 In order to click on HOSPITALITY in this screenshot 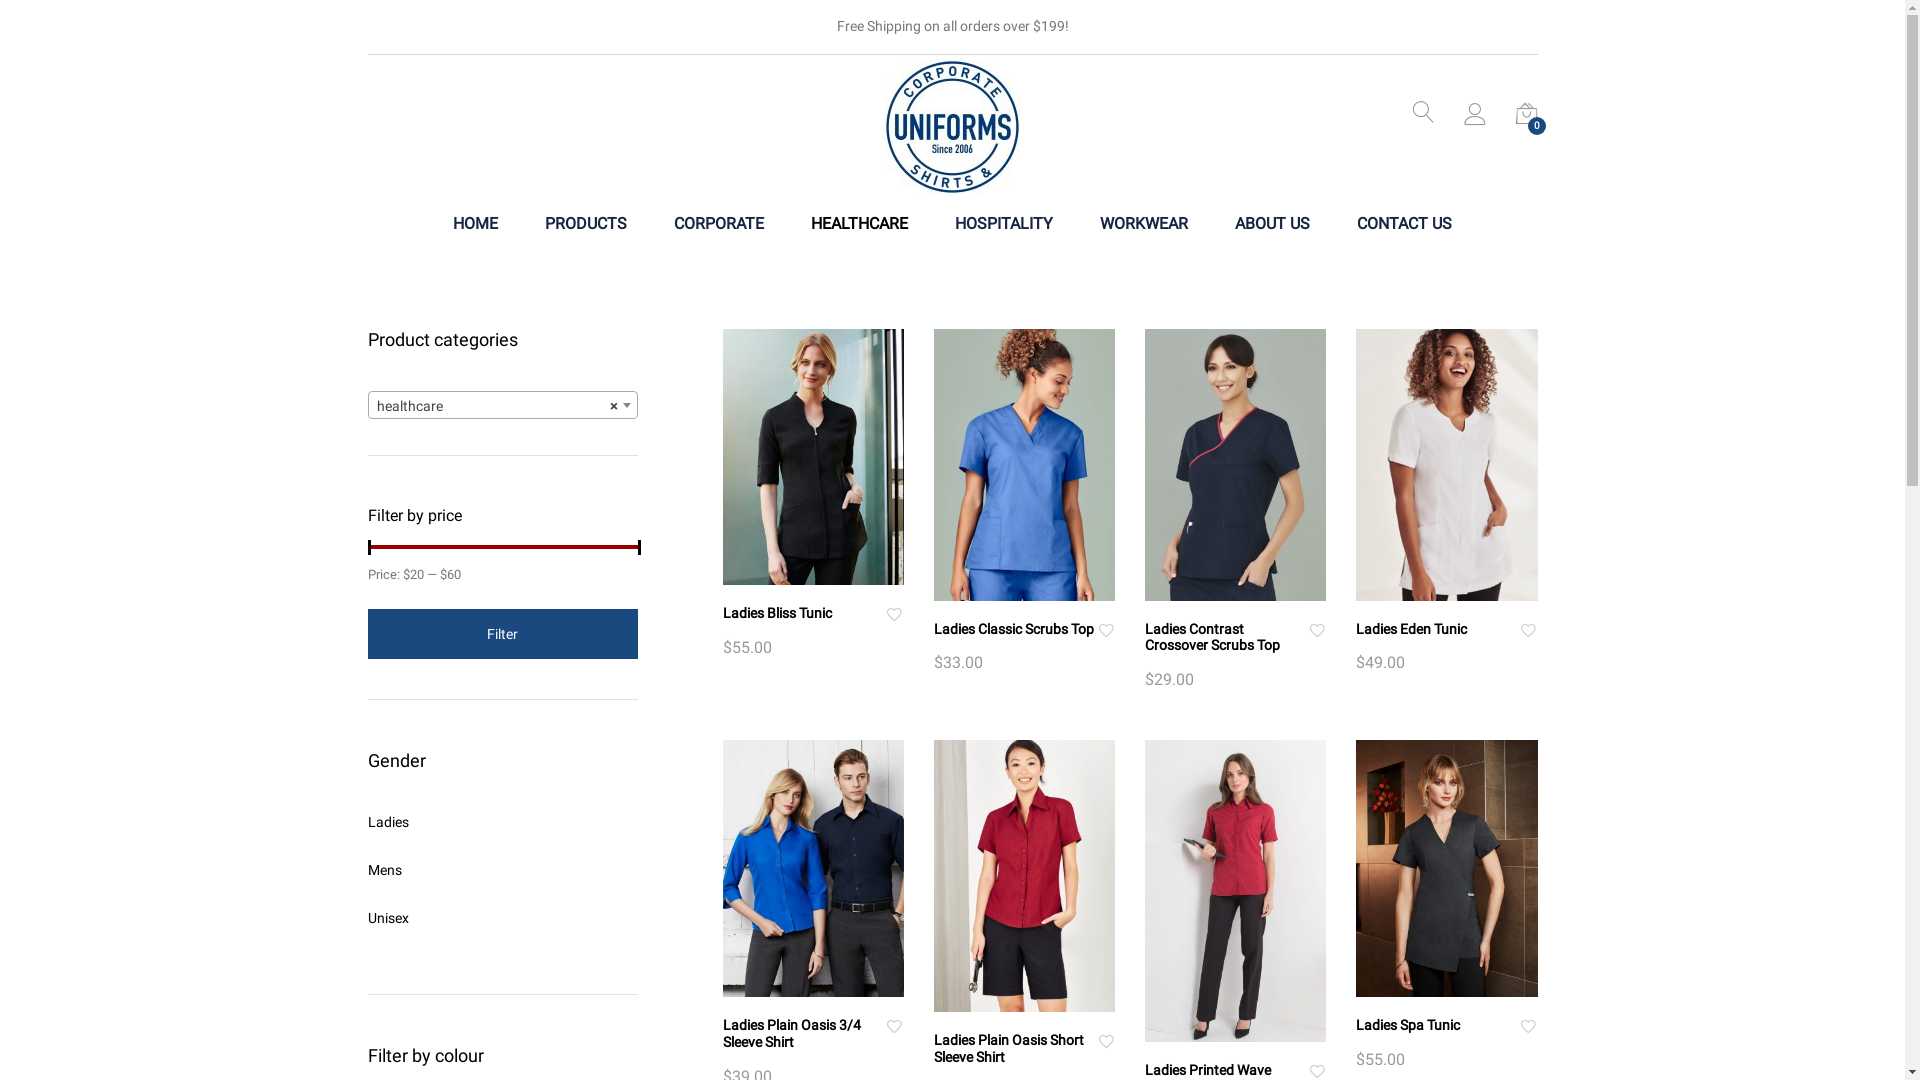, I will do `click(1004, 224)`.